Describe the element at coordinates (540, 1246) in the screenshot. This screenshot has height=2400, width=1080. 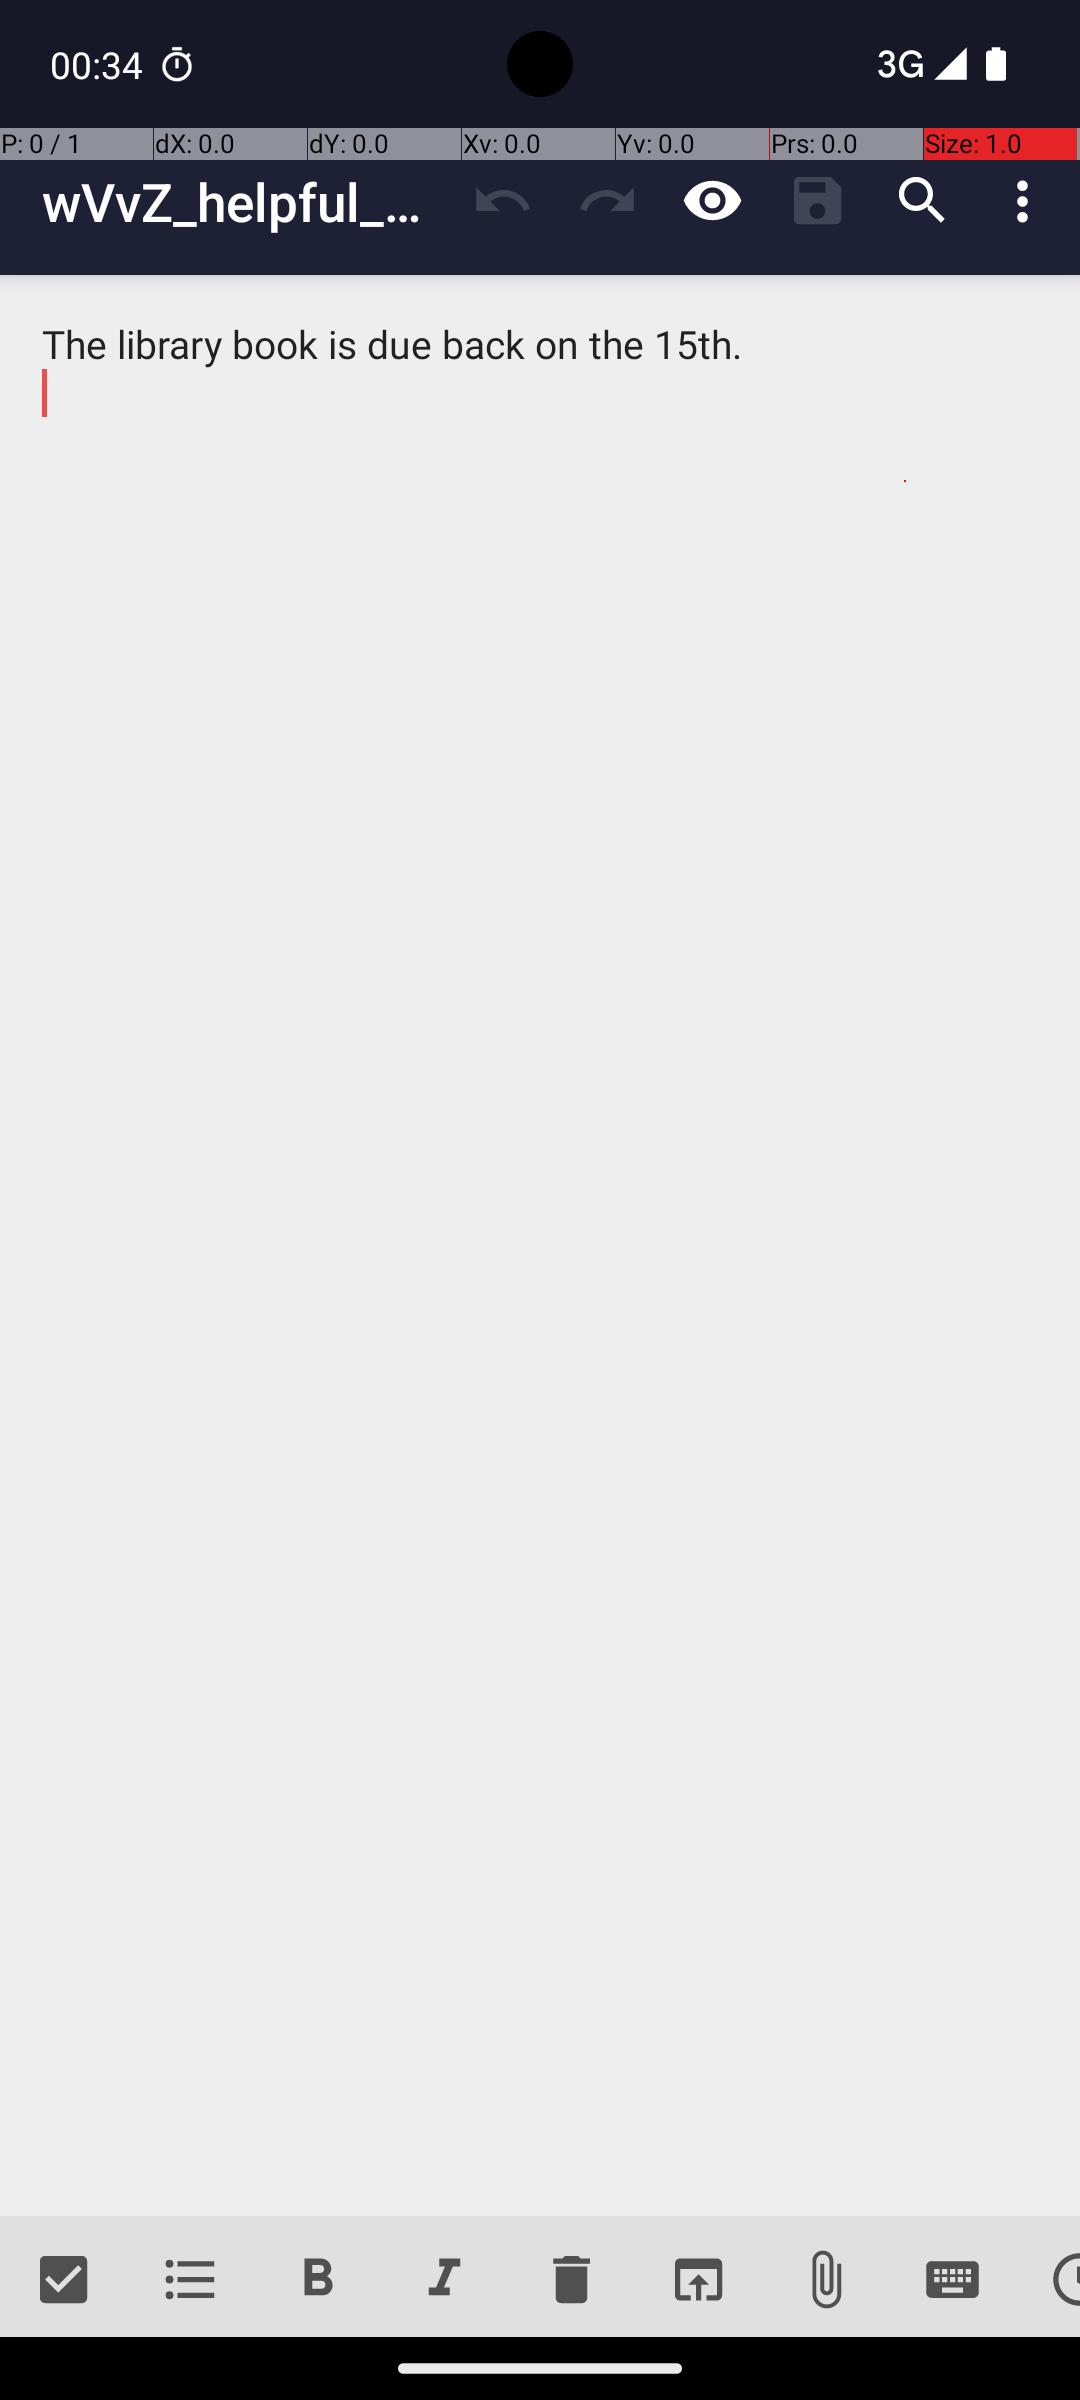
I see `The library book is due back on the 15th.
` at that location.